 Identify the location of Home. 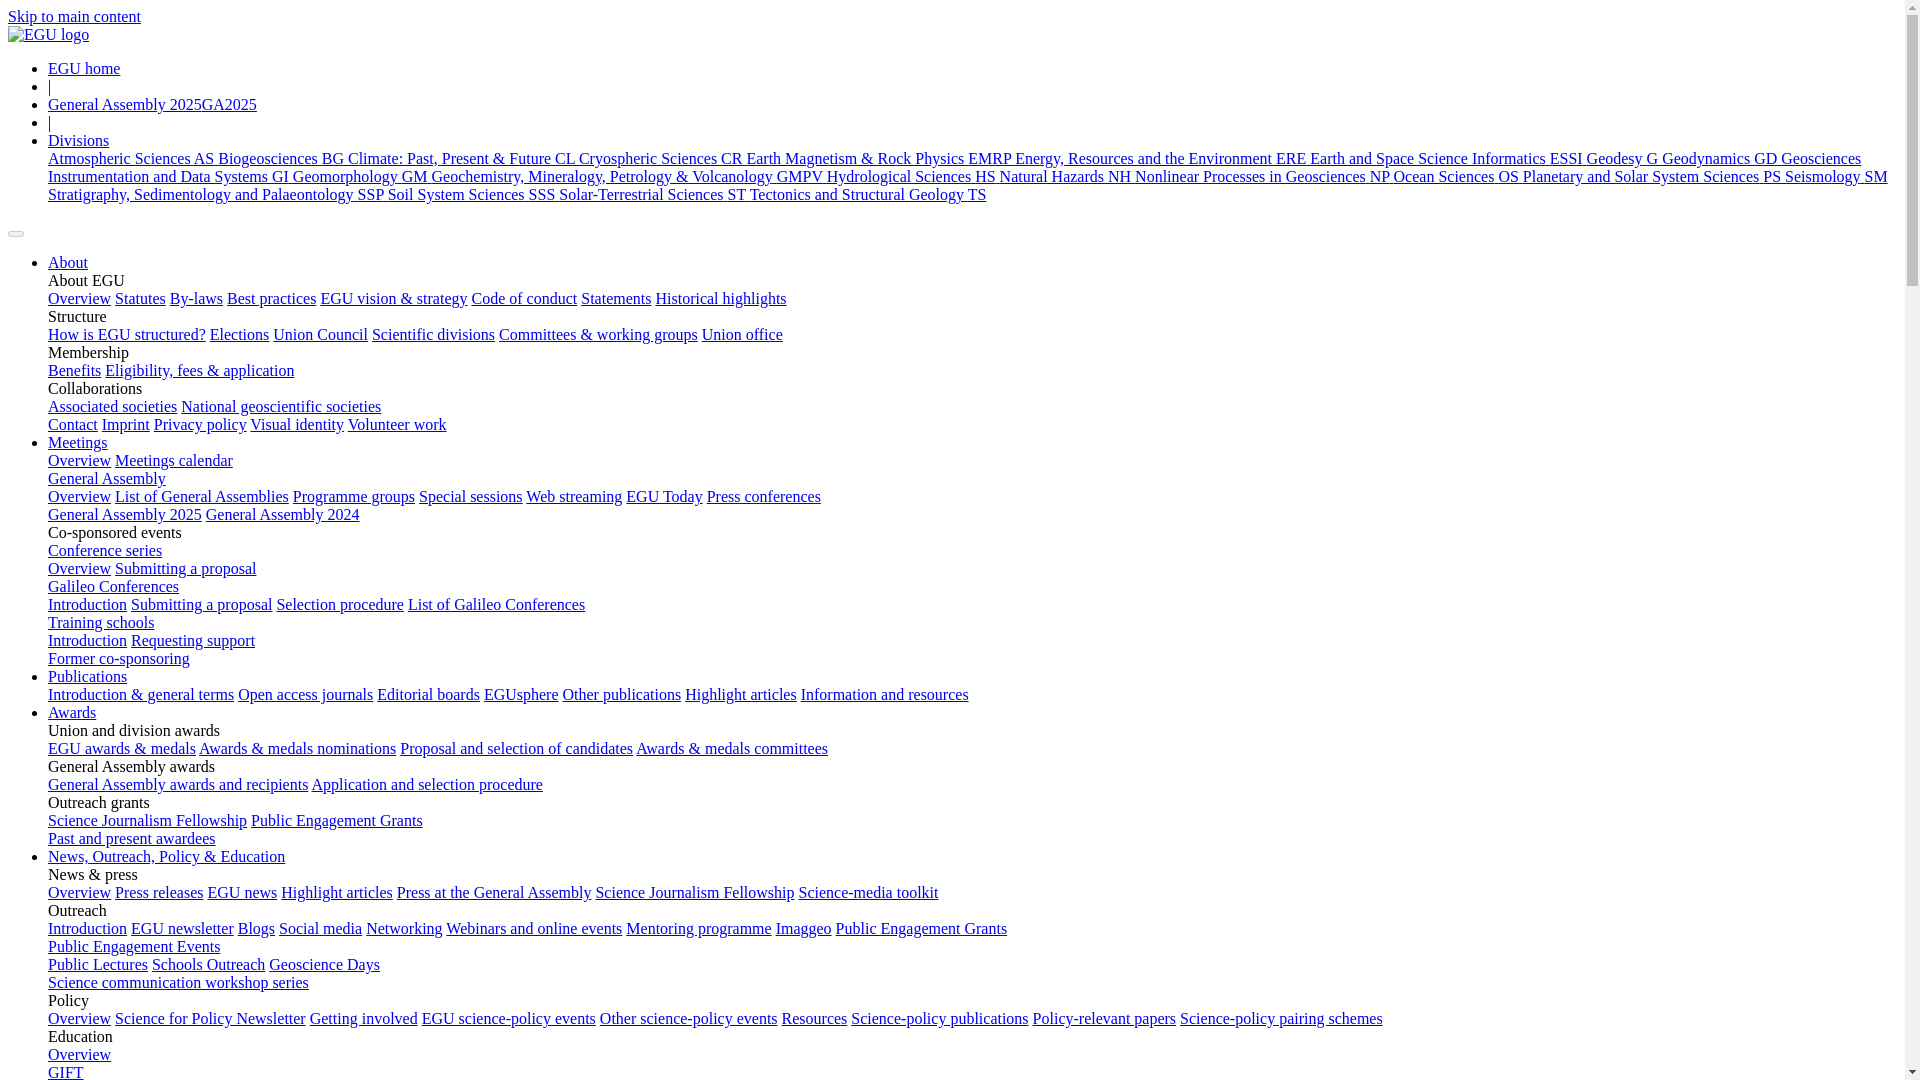
(48, 34).